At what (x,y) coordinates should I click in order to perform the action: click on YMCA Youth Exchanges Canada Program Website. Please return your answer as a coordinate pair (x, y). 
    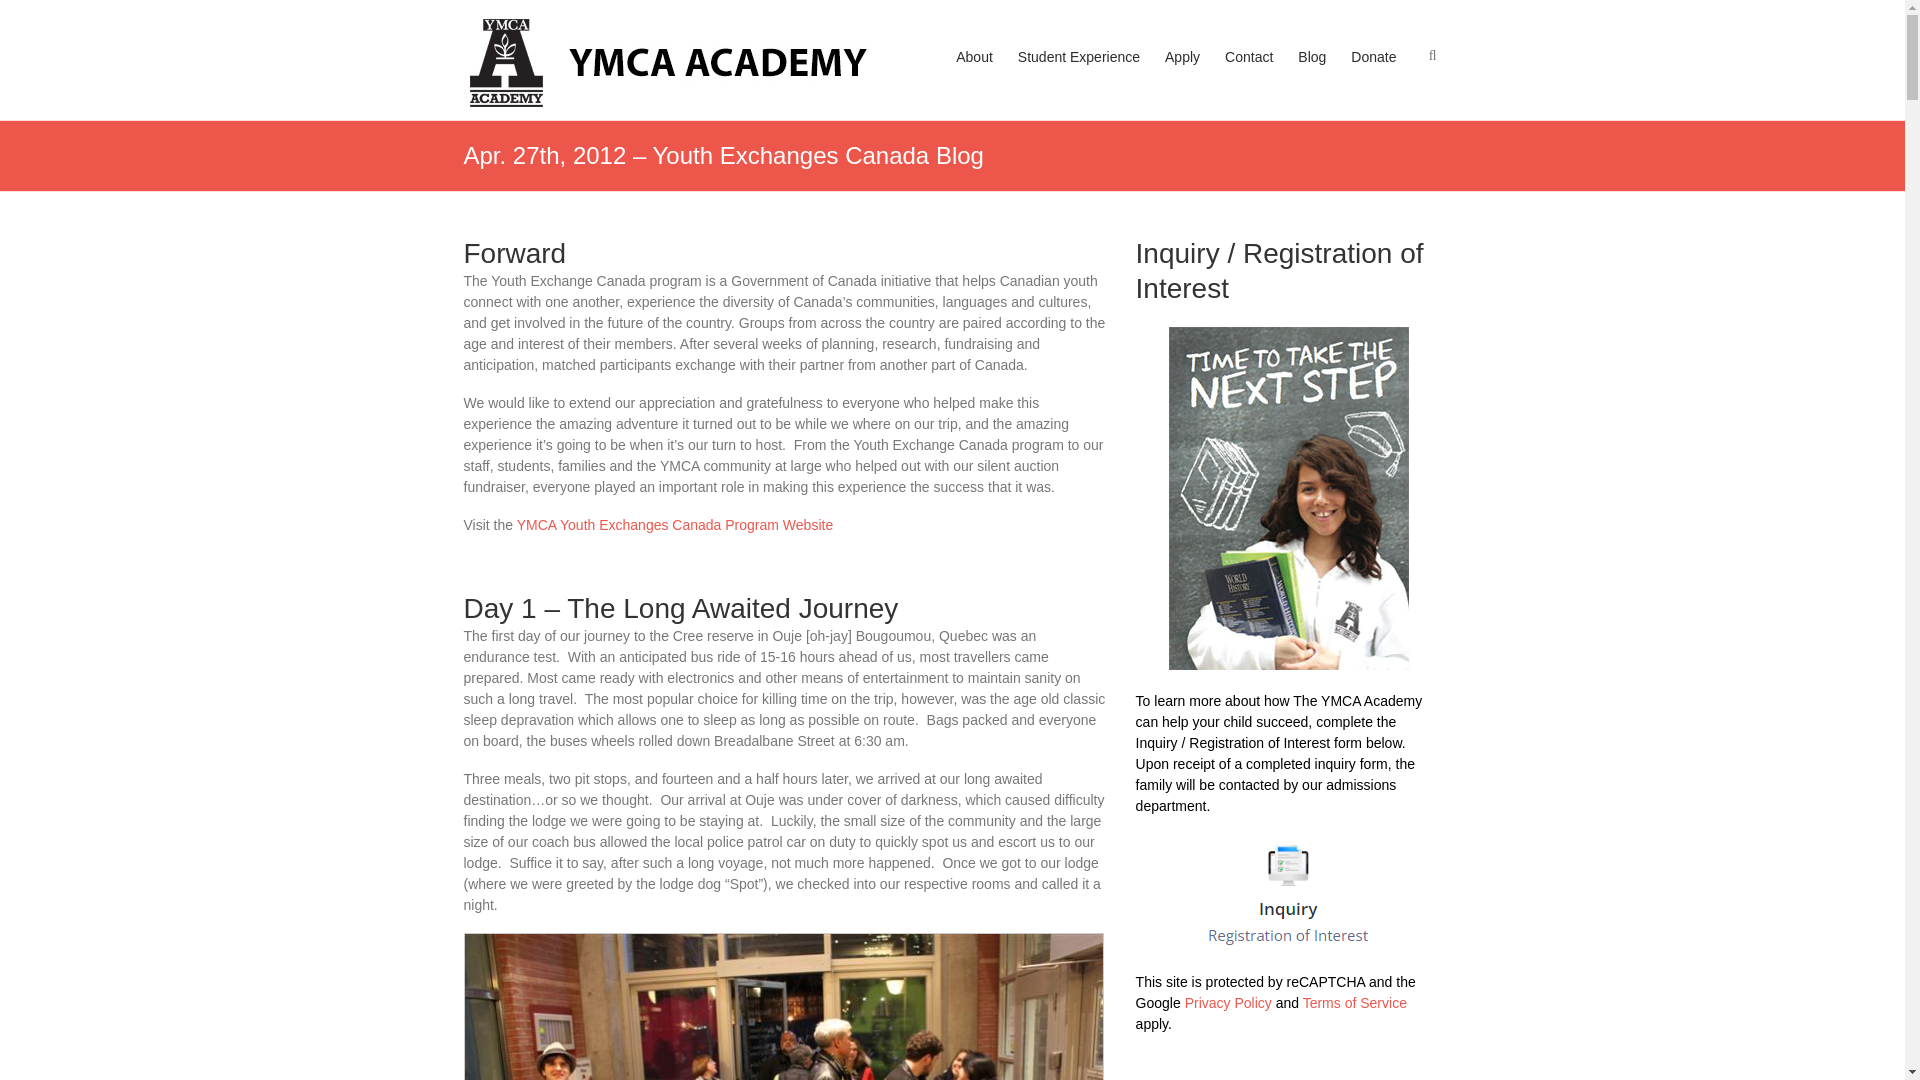
    Looking at the image, I should click on (674, 525).